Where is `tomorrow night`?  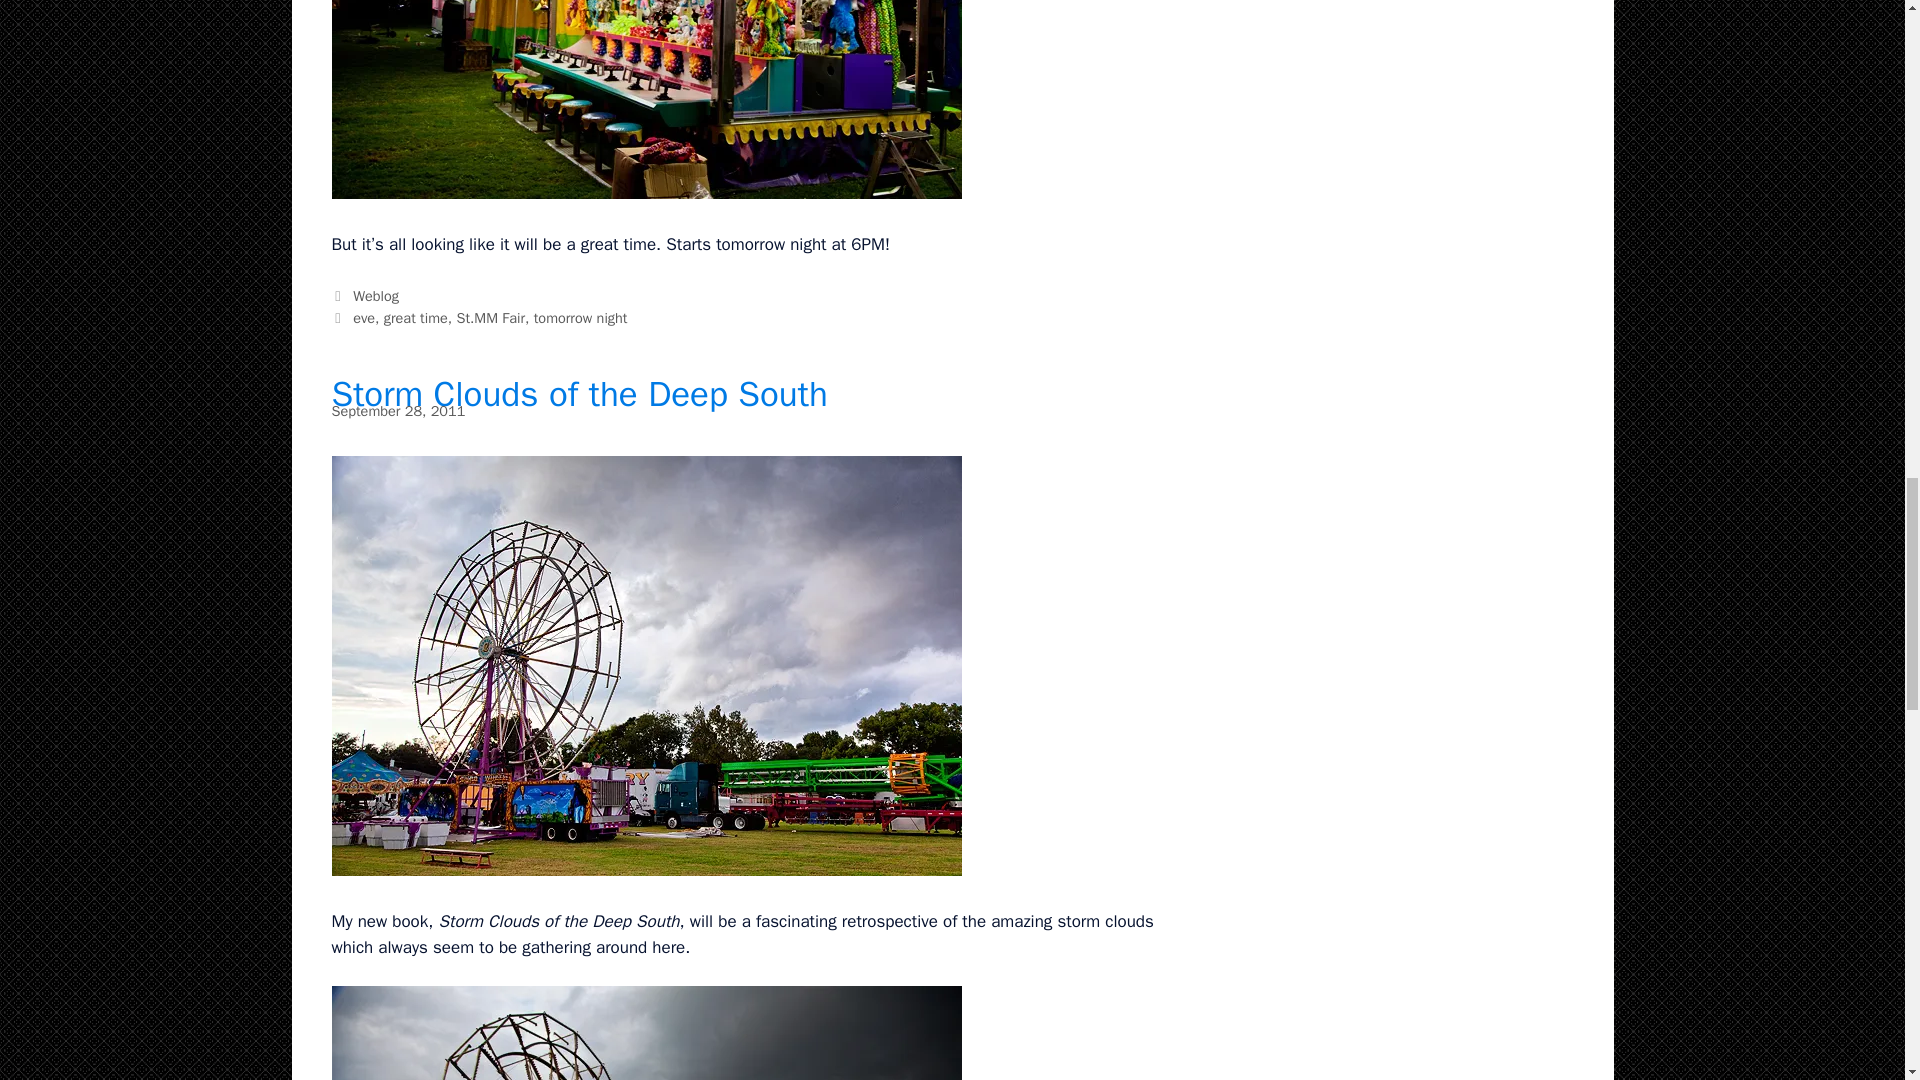
tomorrow night is located at coordinates (580, 318).